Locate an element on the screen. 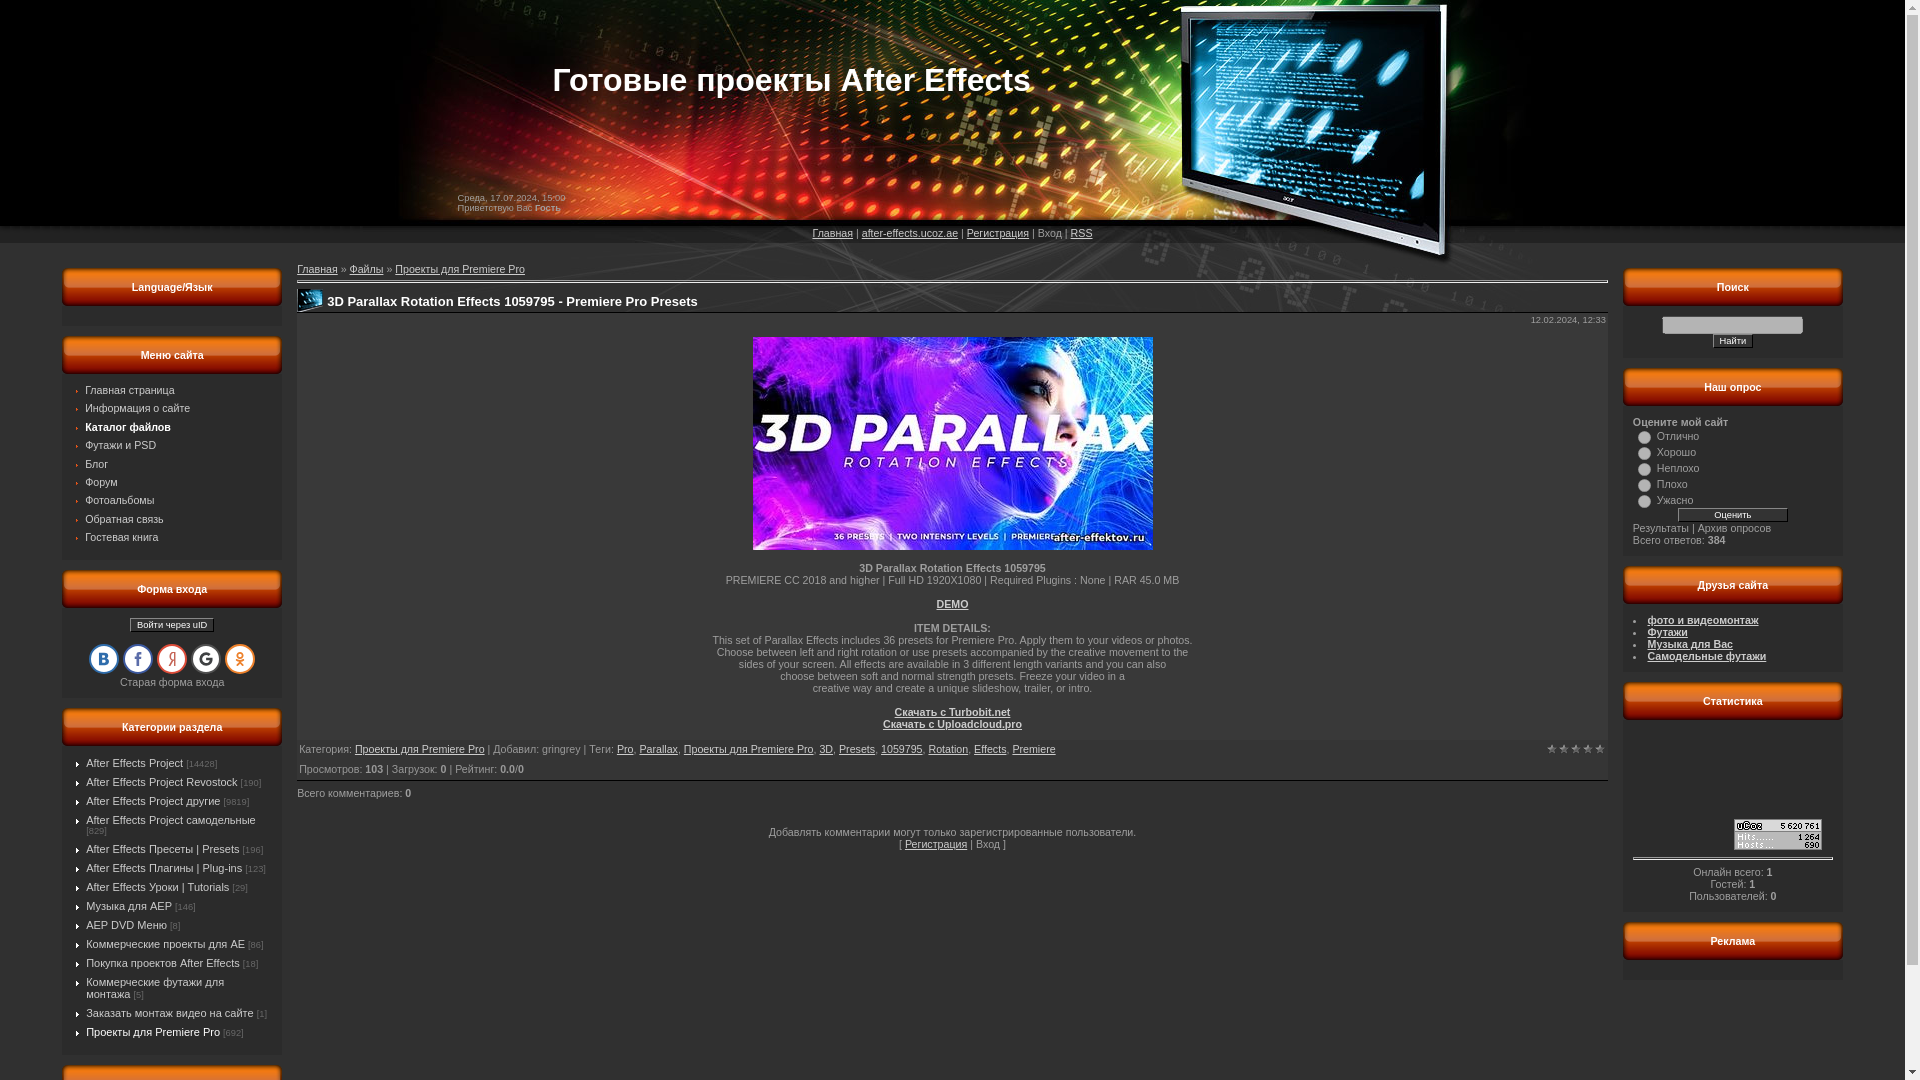 Image resolution: width=1920 pixels, height=1080 pixels. after-effects.ucoz.ae is located at coordinates (910, 232).